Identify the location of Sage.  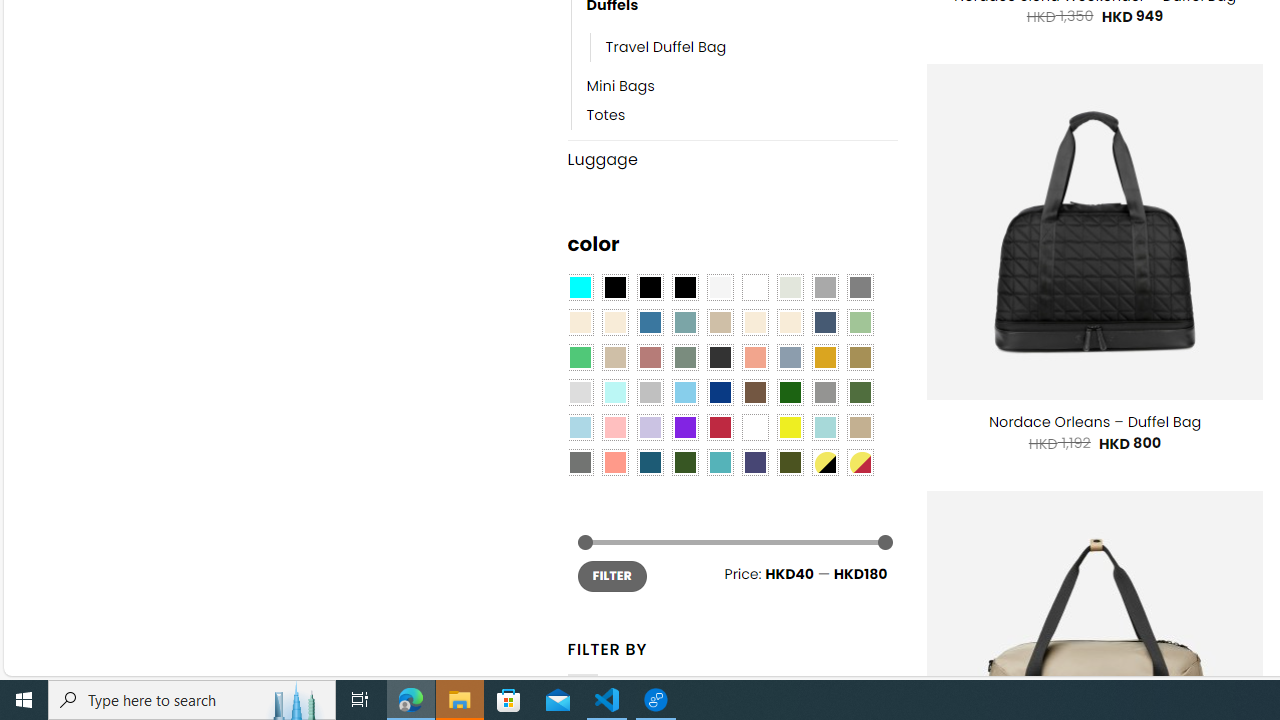
(684, 357).